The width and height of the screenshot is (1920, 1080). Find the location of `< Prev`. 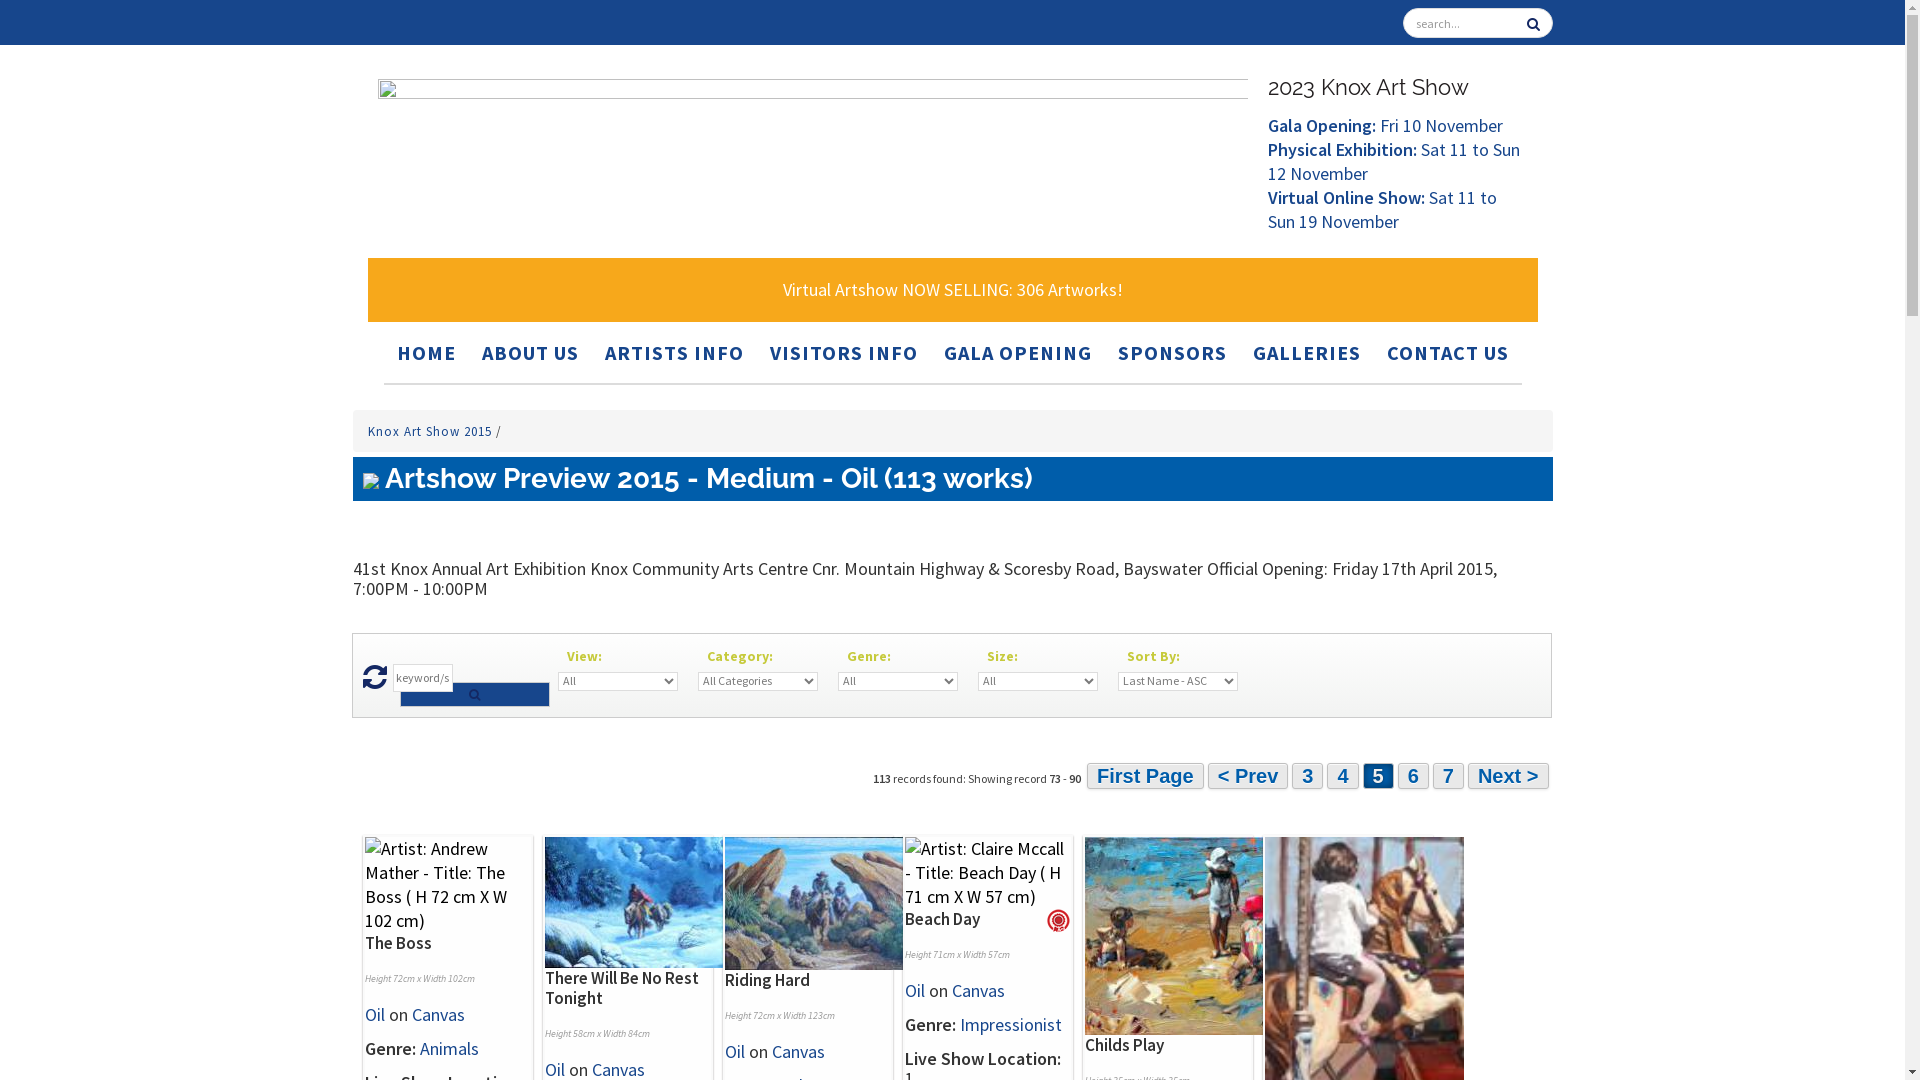

< Prev is located at coordinates (1248, 776).